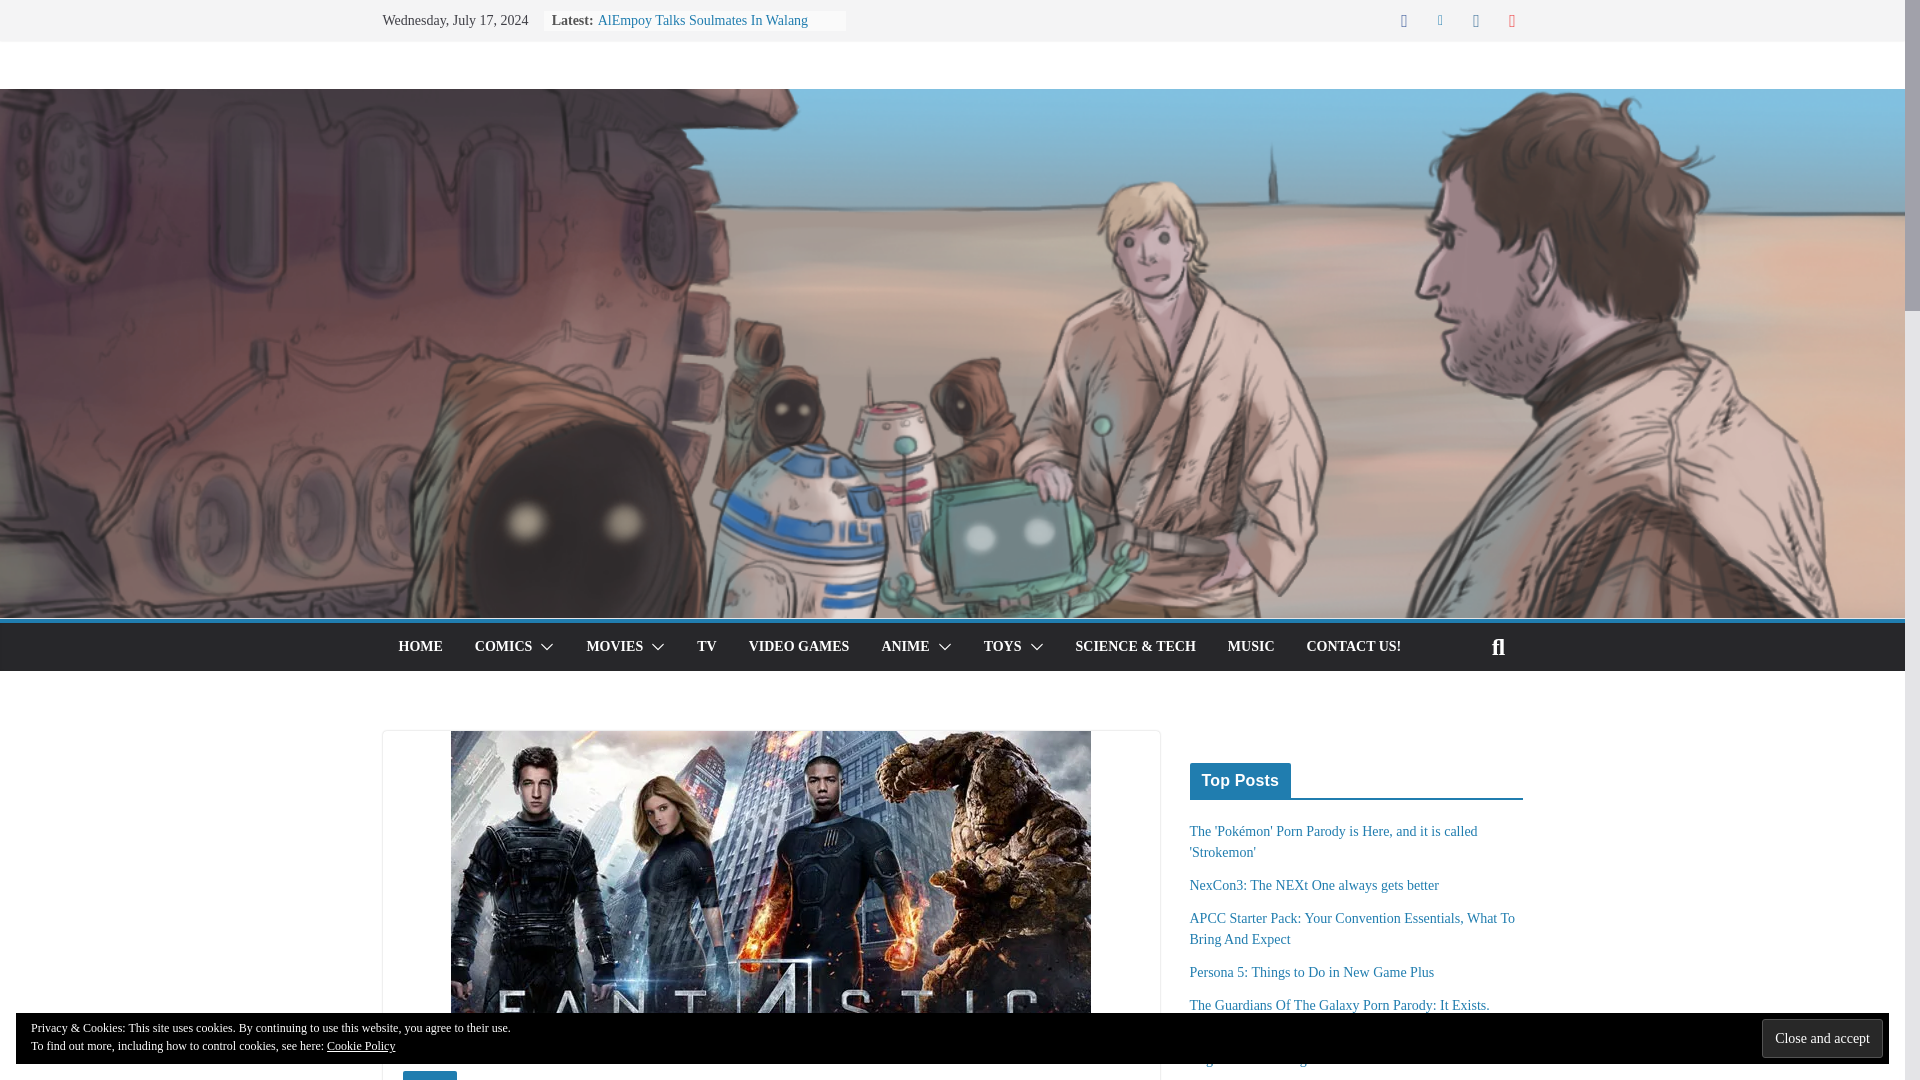 The image size is (1920, 1080). What do you see at coordinates (905, 646) in the screenshot?
I see `ANIME` at bounding box center [905, 646].